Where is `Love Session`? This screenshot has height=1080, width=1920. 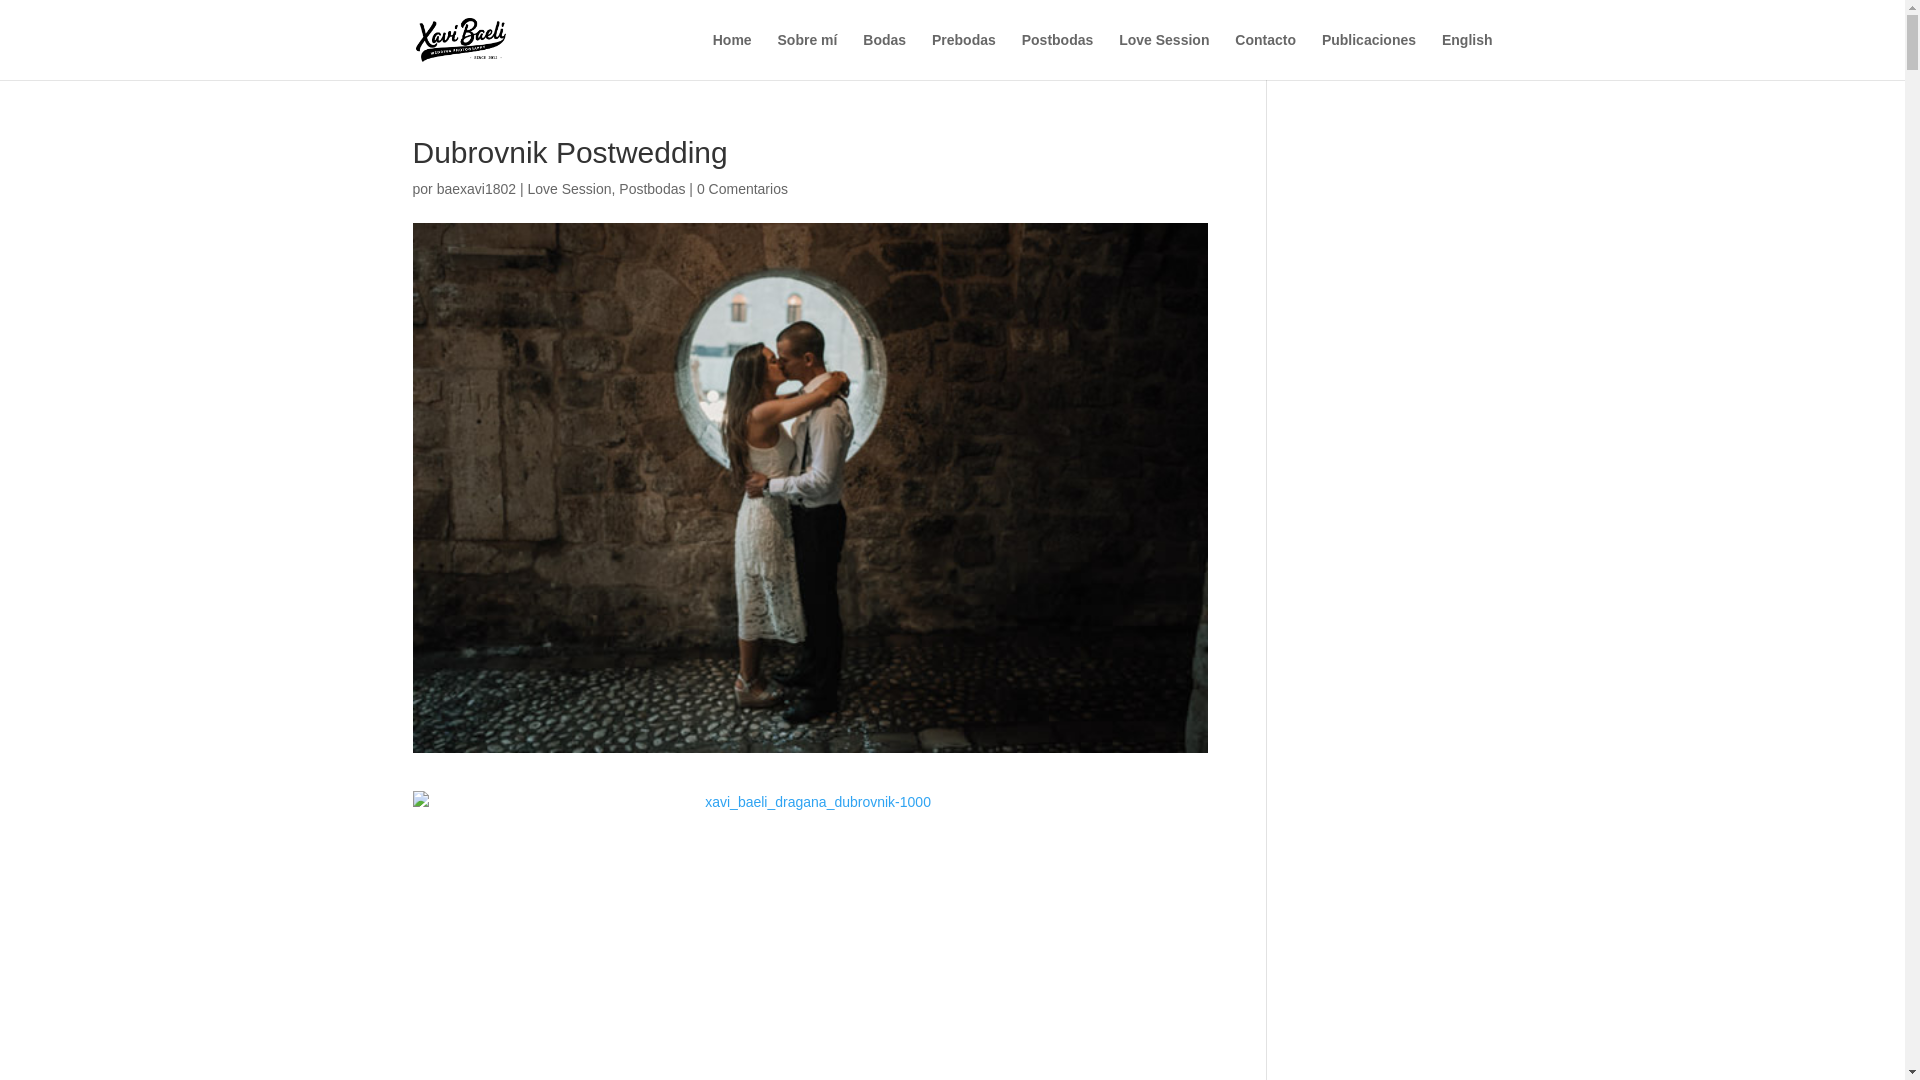 Love Session is located at coordinates (1164, 56).